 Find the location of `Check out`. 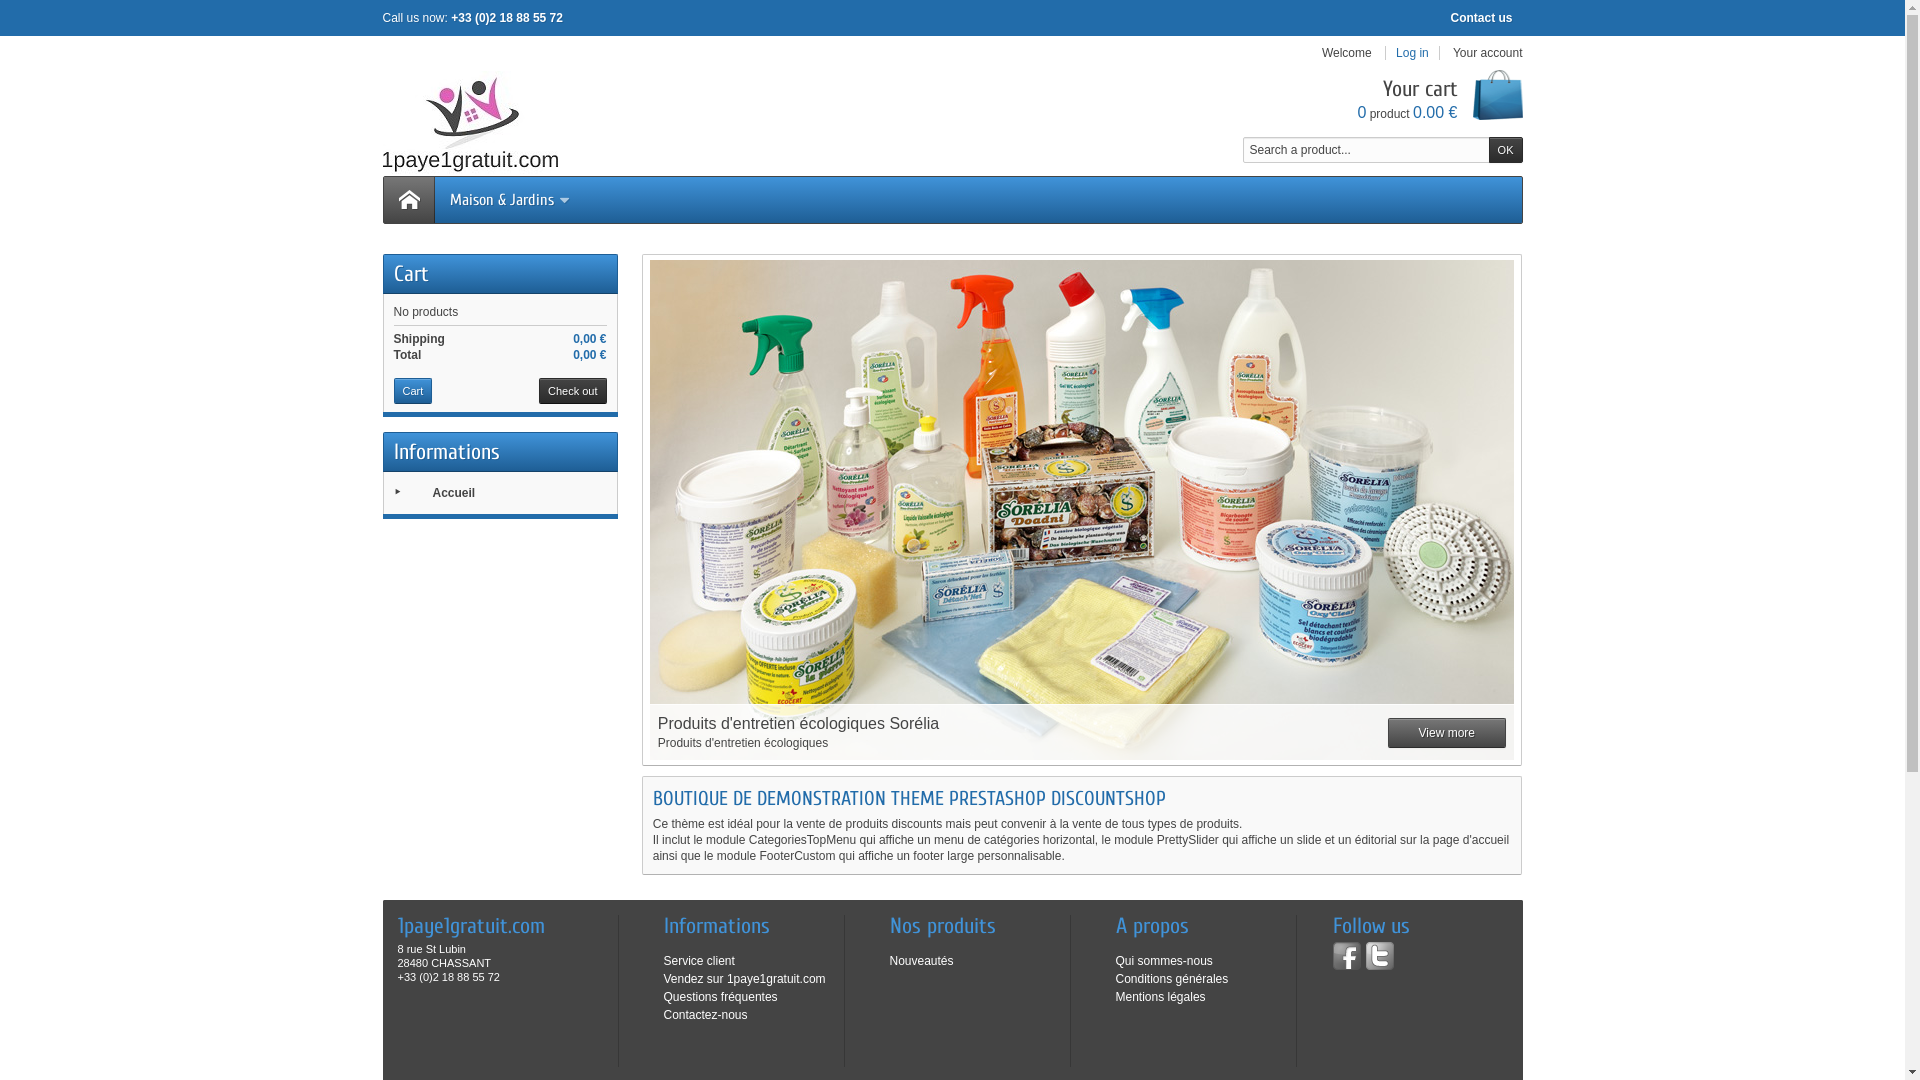

Check out is located at coordinates (573, 391).